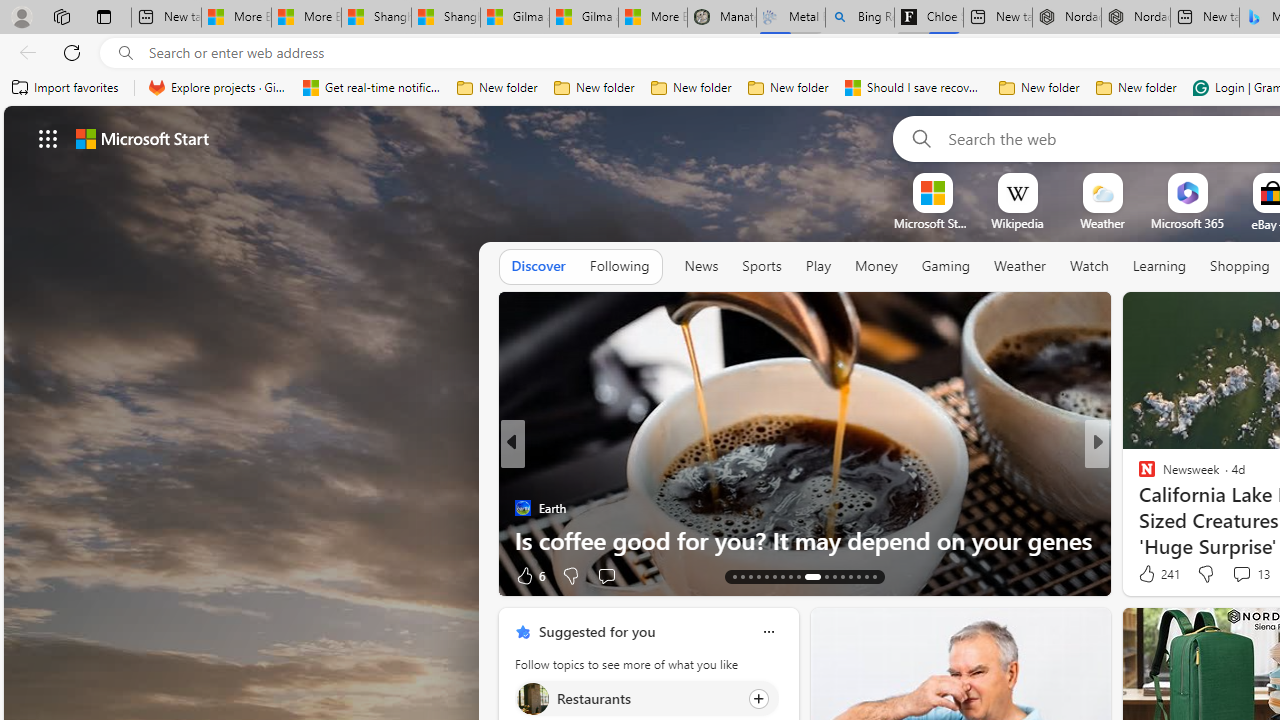 Image resolution: width=1280 pixels, height=720 pixels. I want to click on Following, so click(619, 267).